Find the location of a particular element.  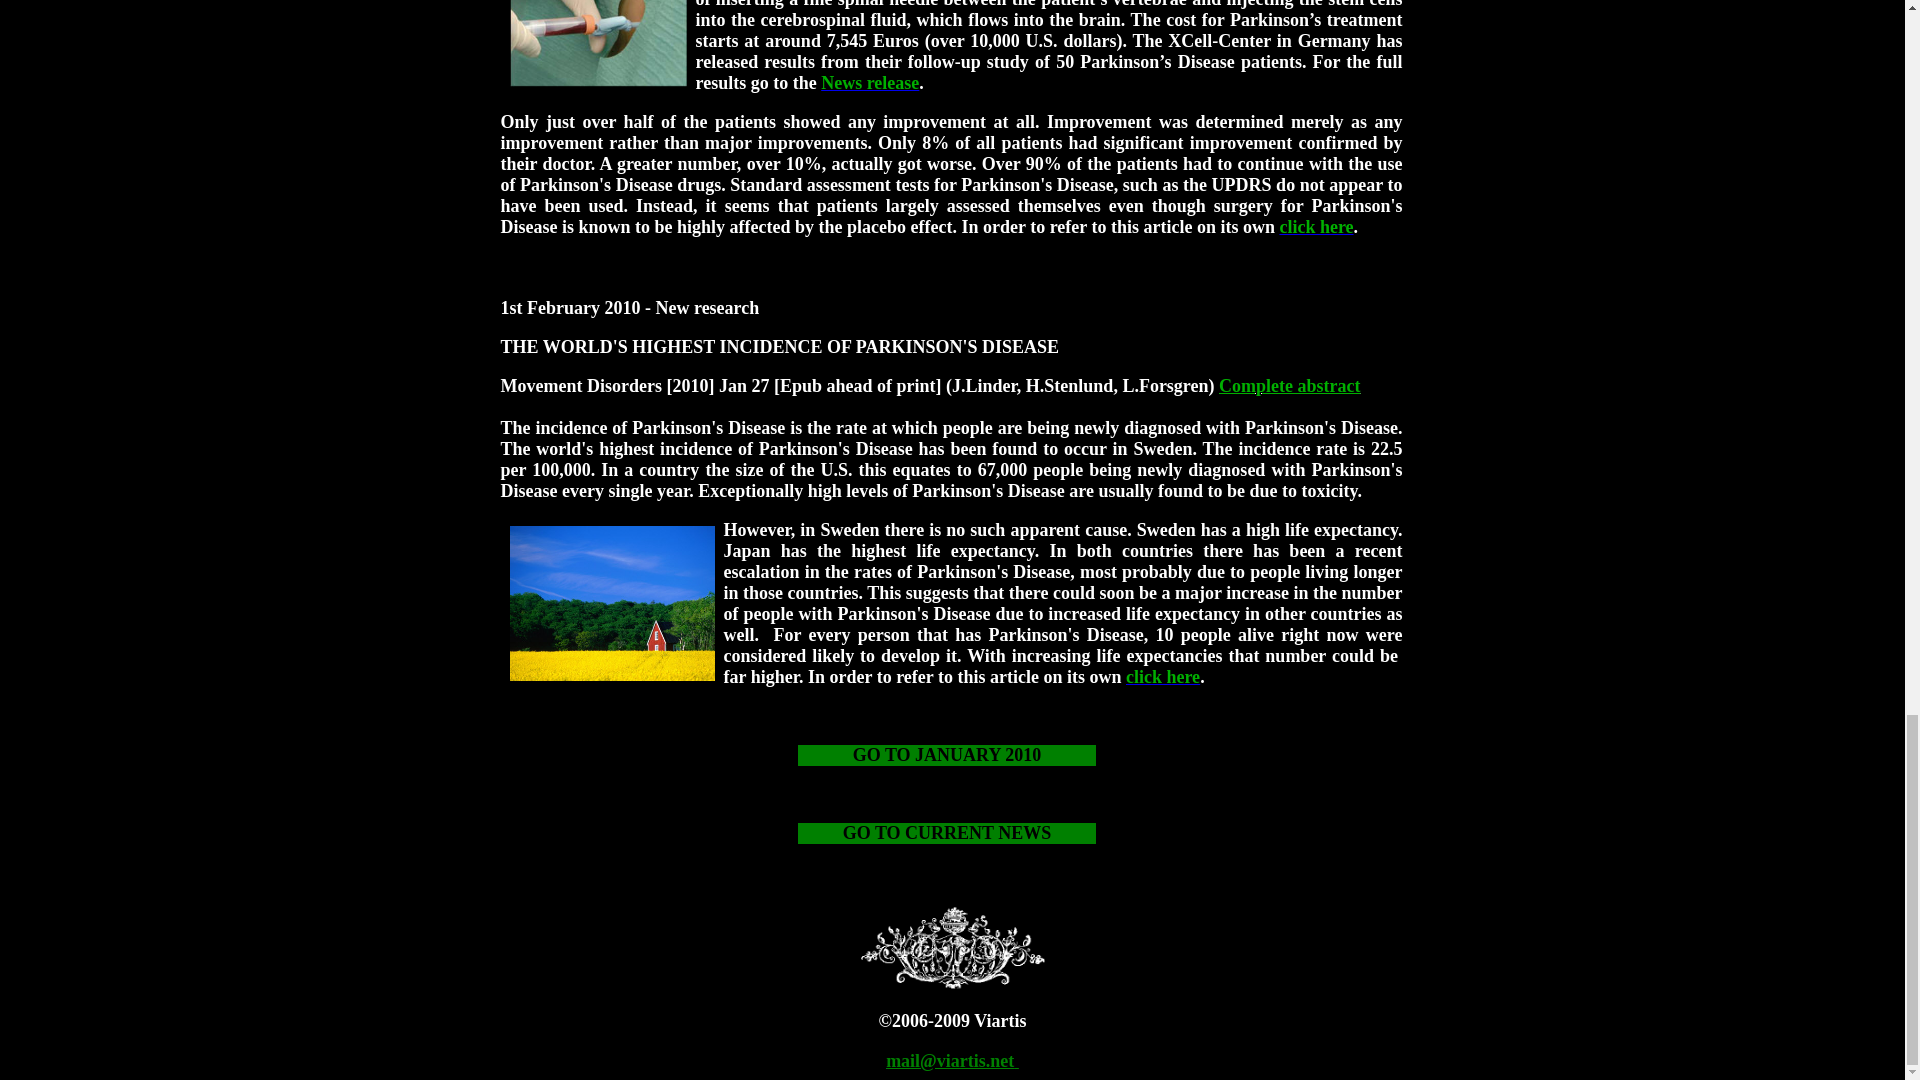

click here is located at coordinates (1316, 226).